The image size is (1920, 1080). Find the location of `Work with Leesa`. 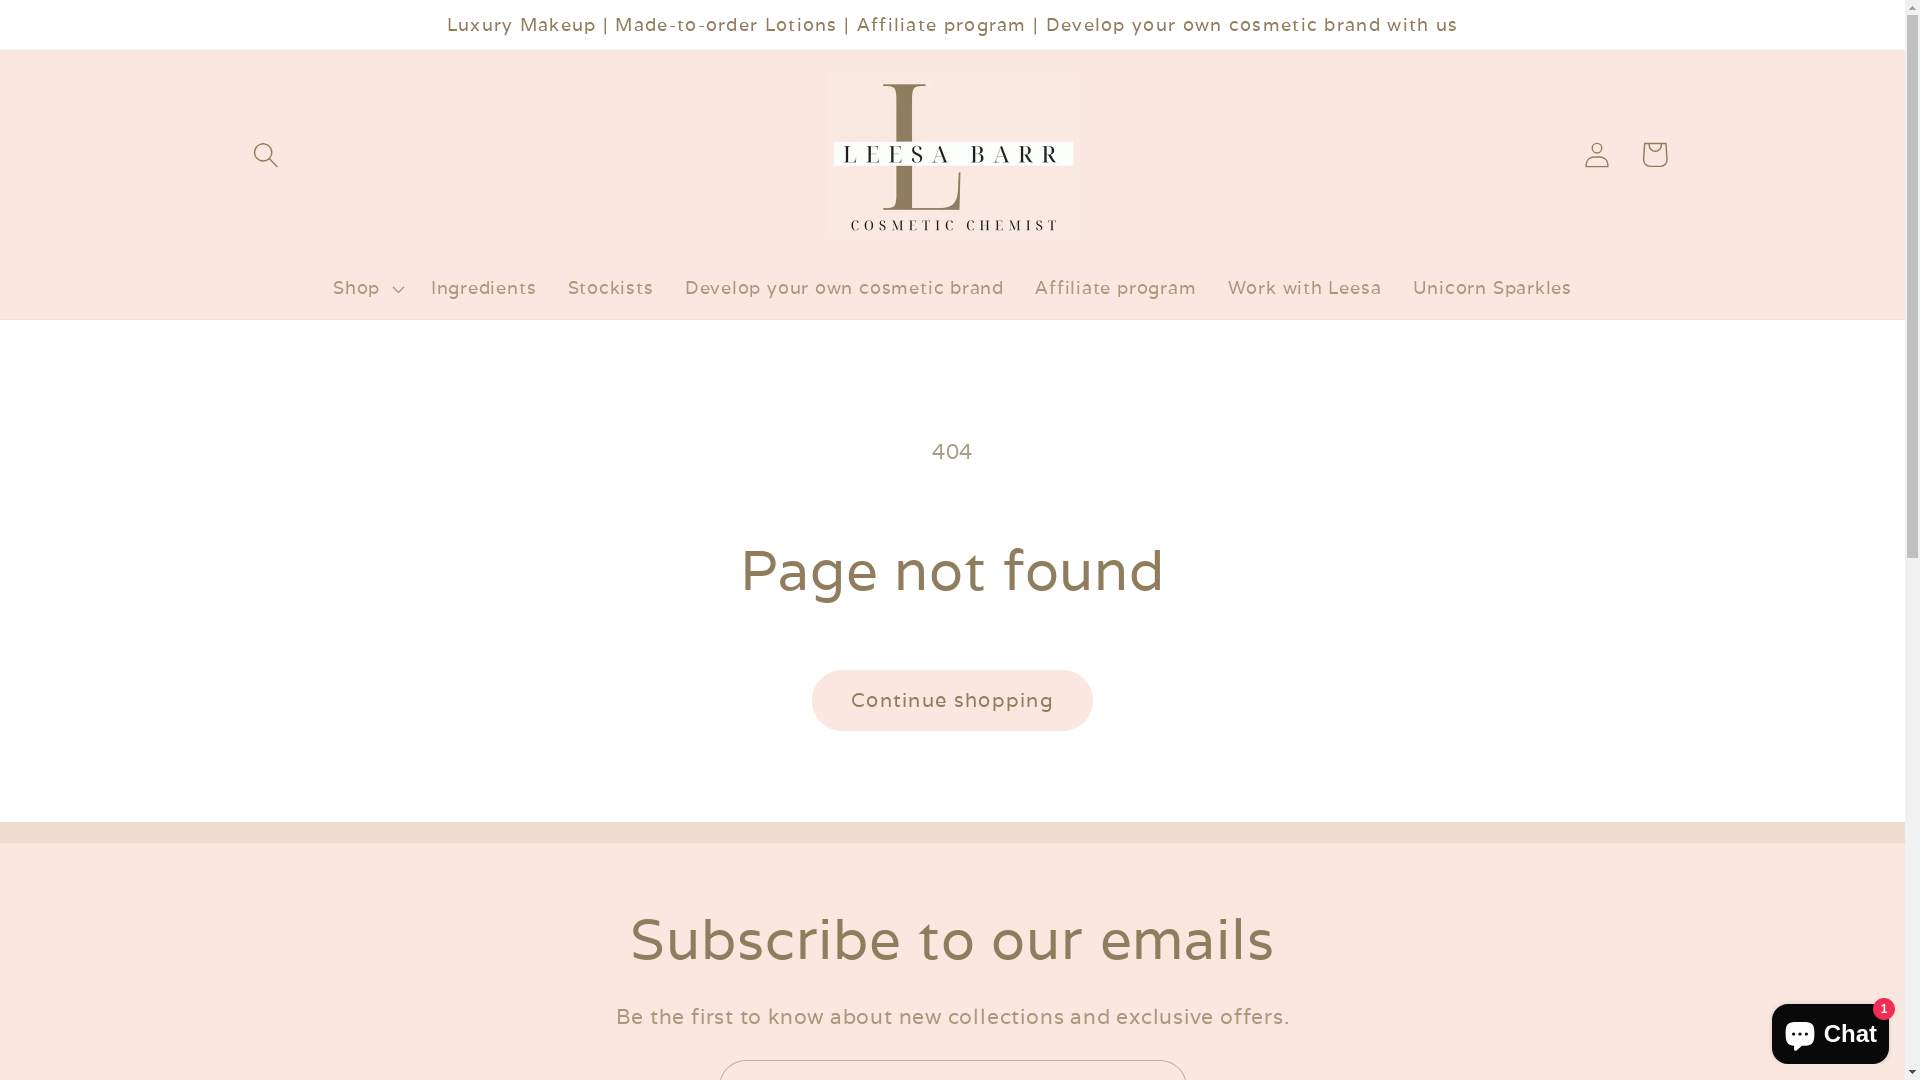

Work with Leesa is located at coordinates (1304, 288).